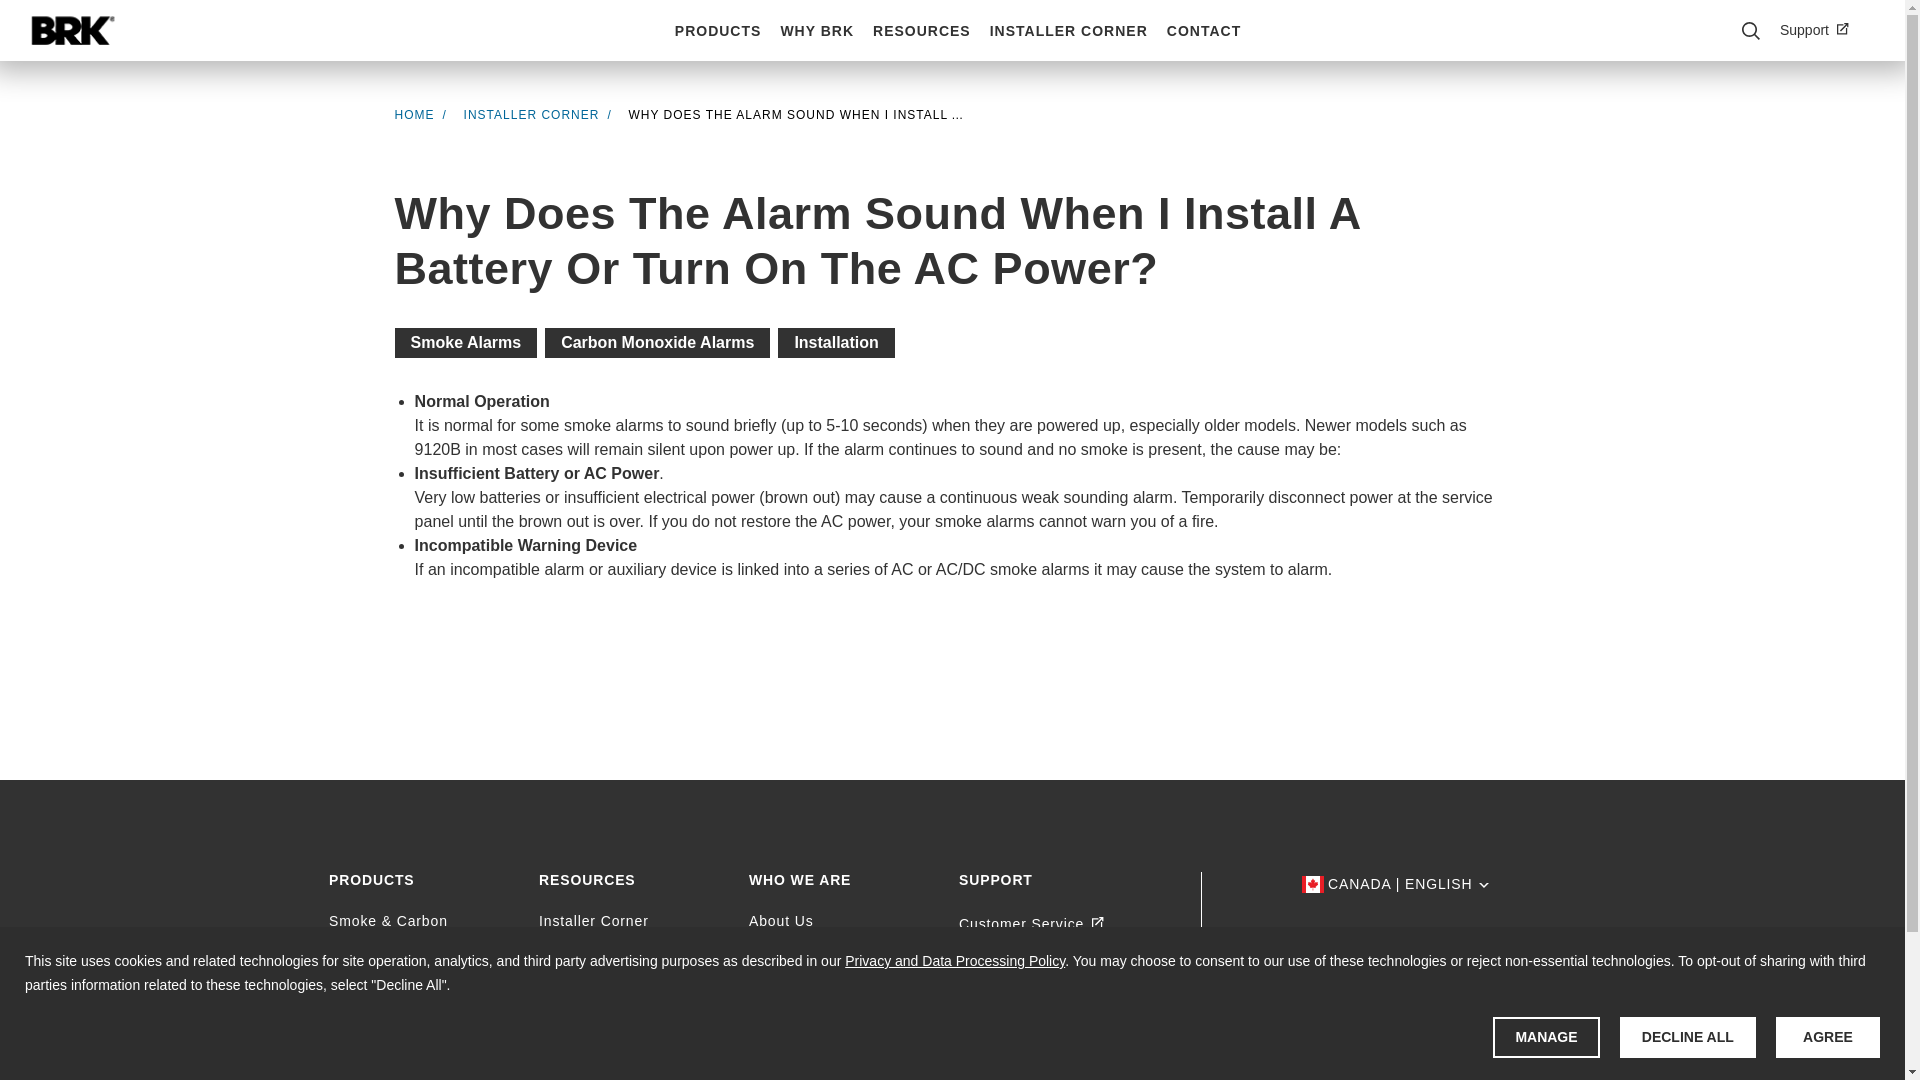 This screenshot has height=1080, width=1920. Describe the element at coordinates (717, 31) in the screenshot. I see `PRODUCTS` at that location.